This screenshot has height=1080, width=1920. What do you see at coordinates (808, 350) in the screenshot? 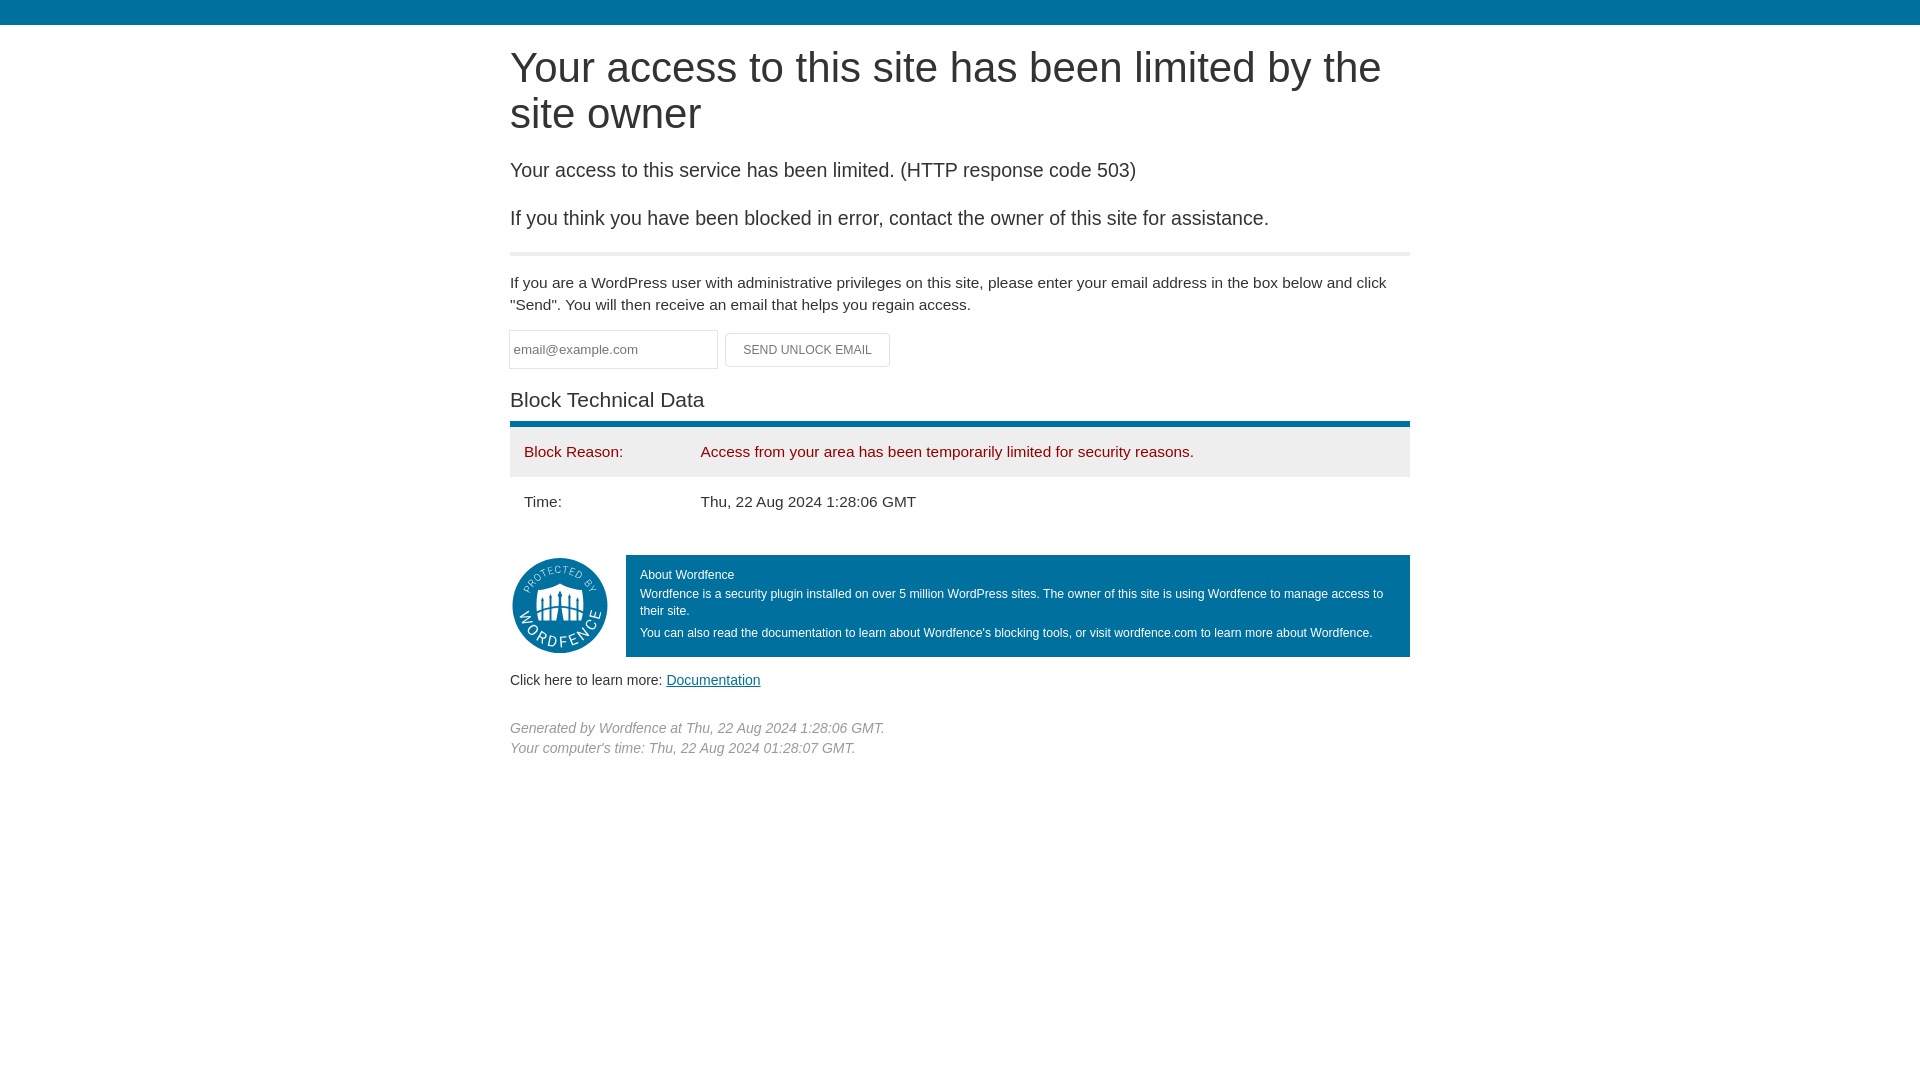
I see `Send Unlock Email` at bounding box center [808, 350].